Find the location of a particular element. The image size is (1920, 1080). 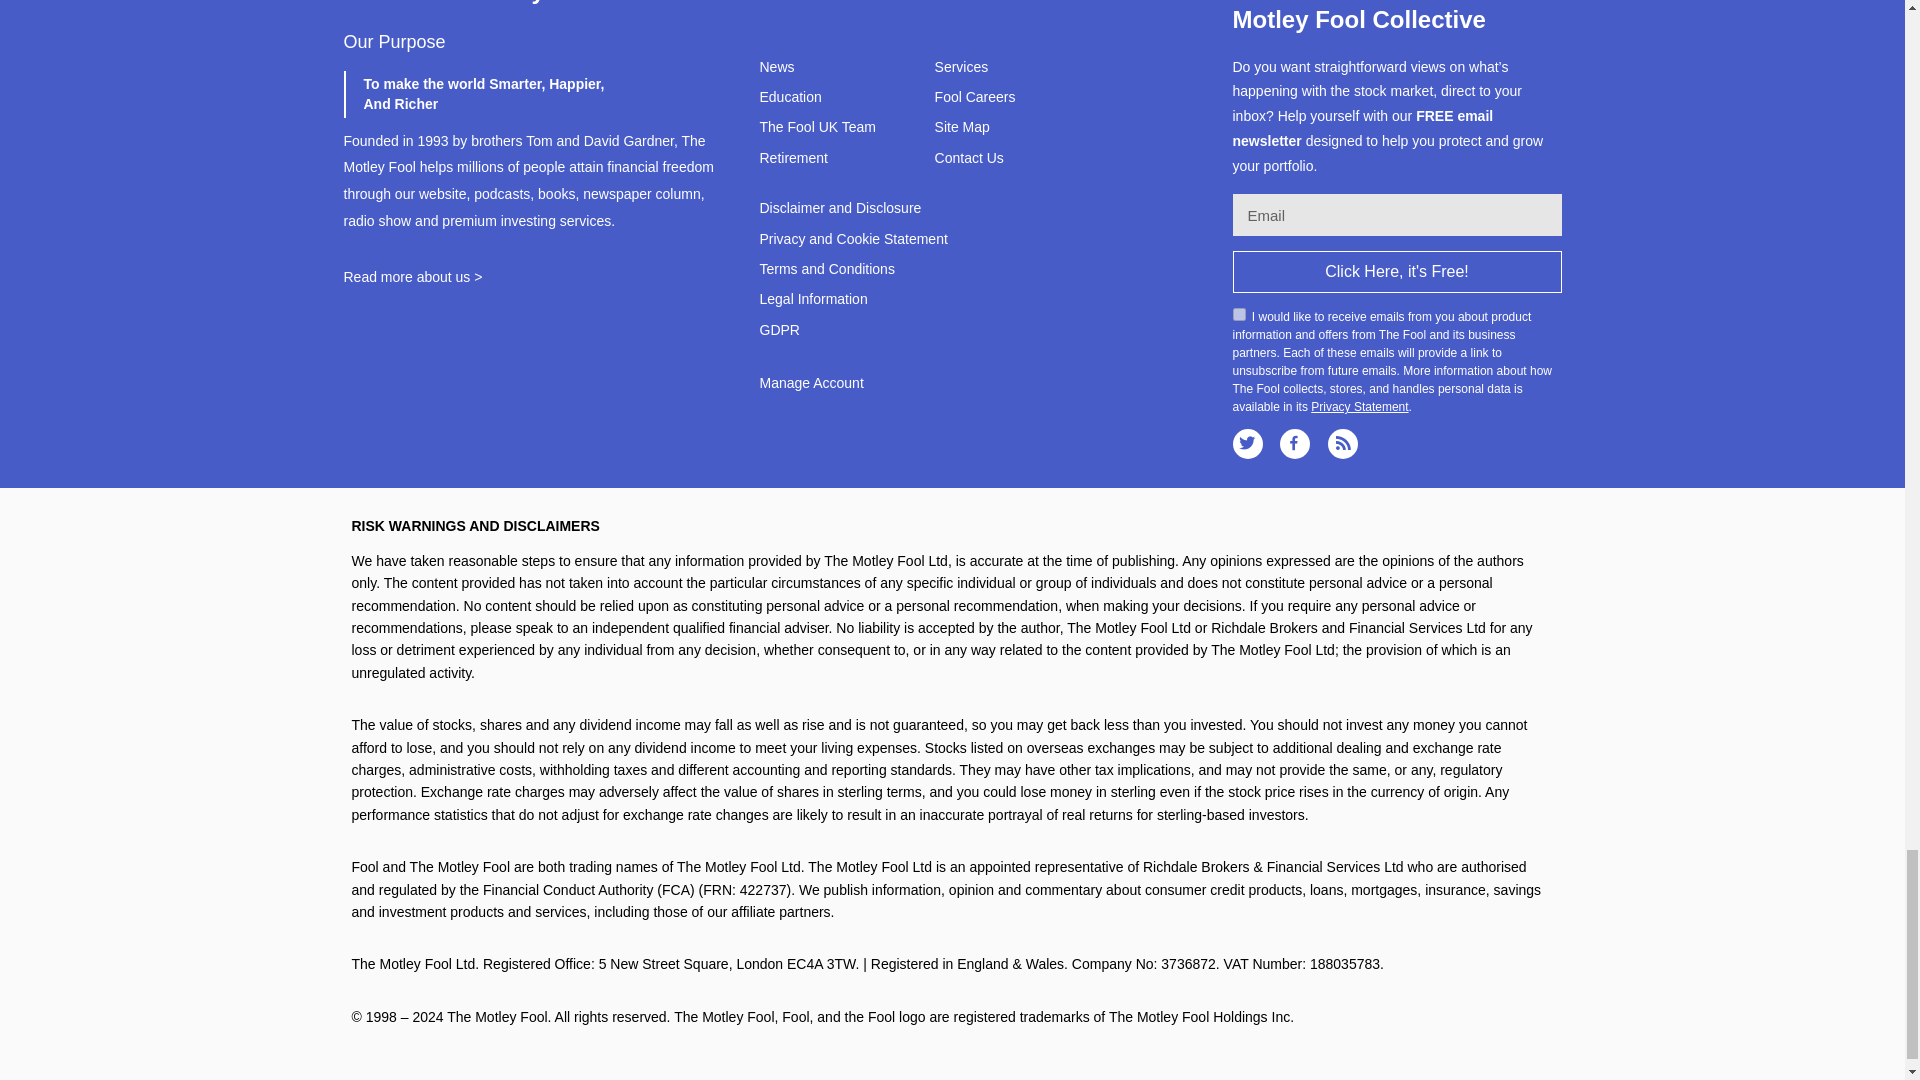

true is located at coordinates (1238, 314).